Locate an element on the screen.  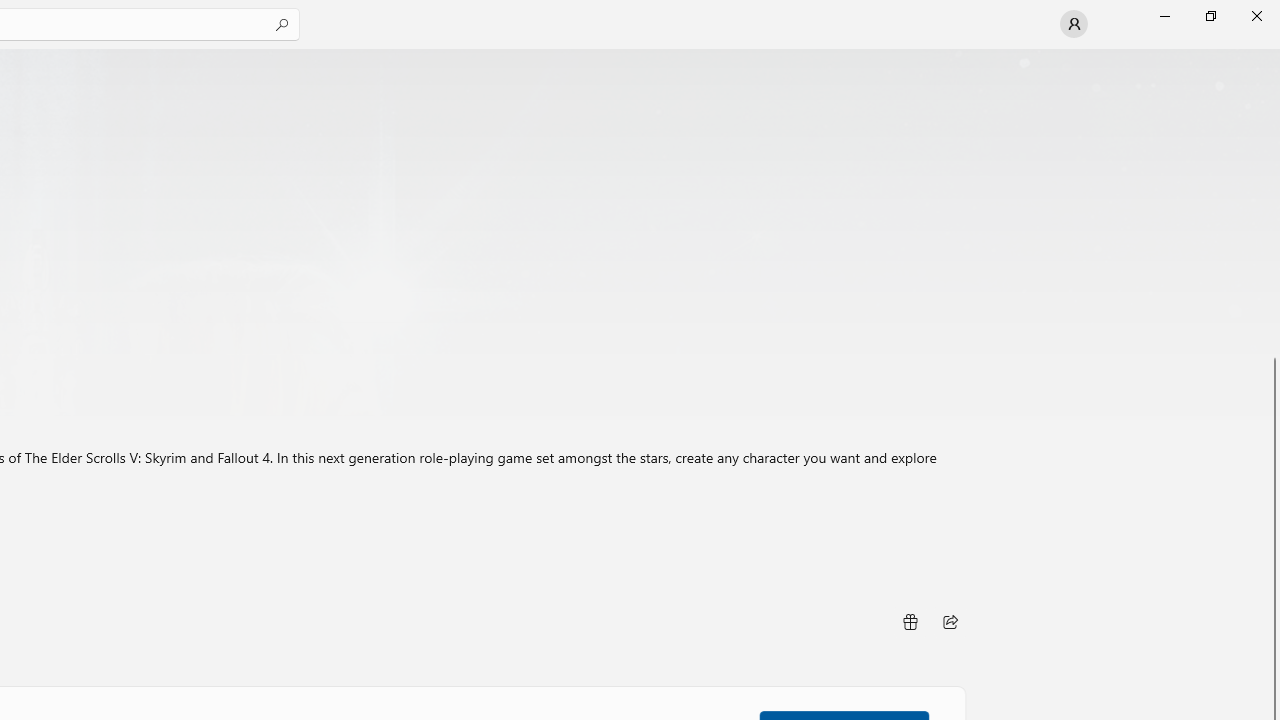
Vertical Large Decrease is located at coordinates (1272, 208).